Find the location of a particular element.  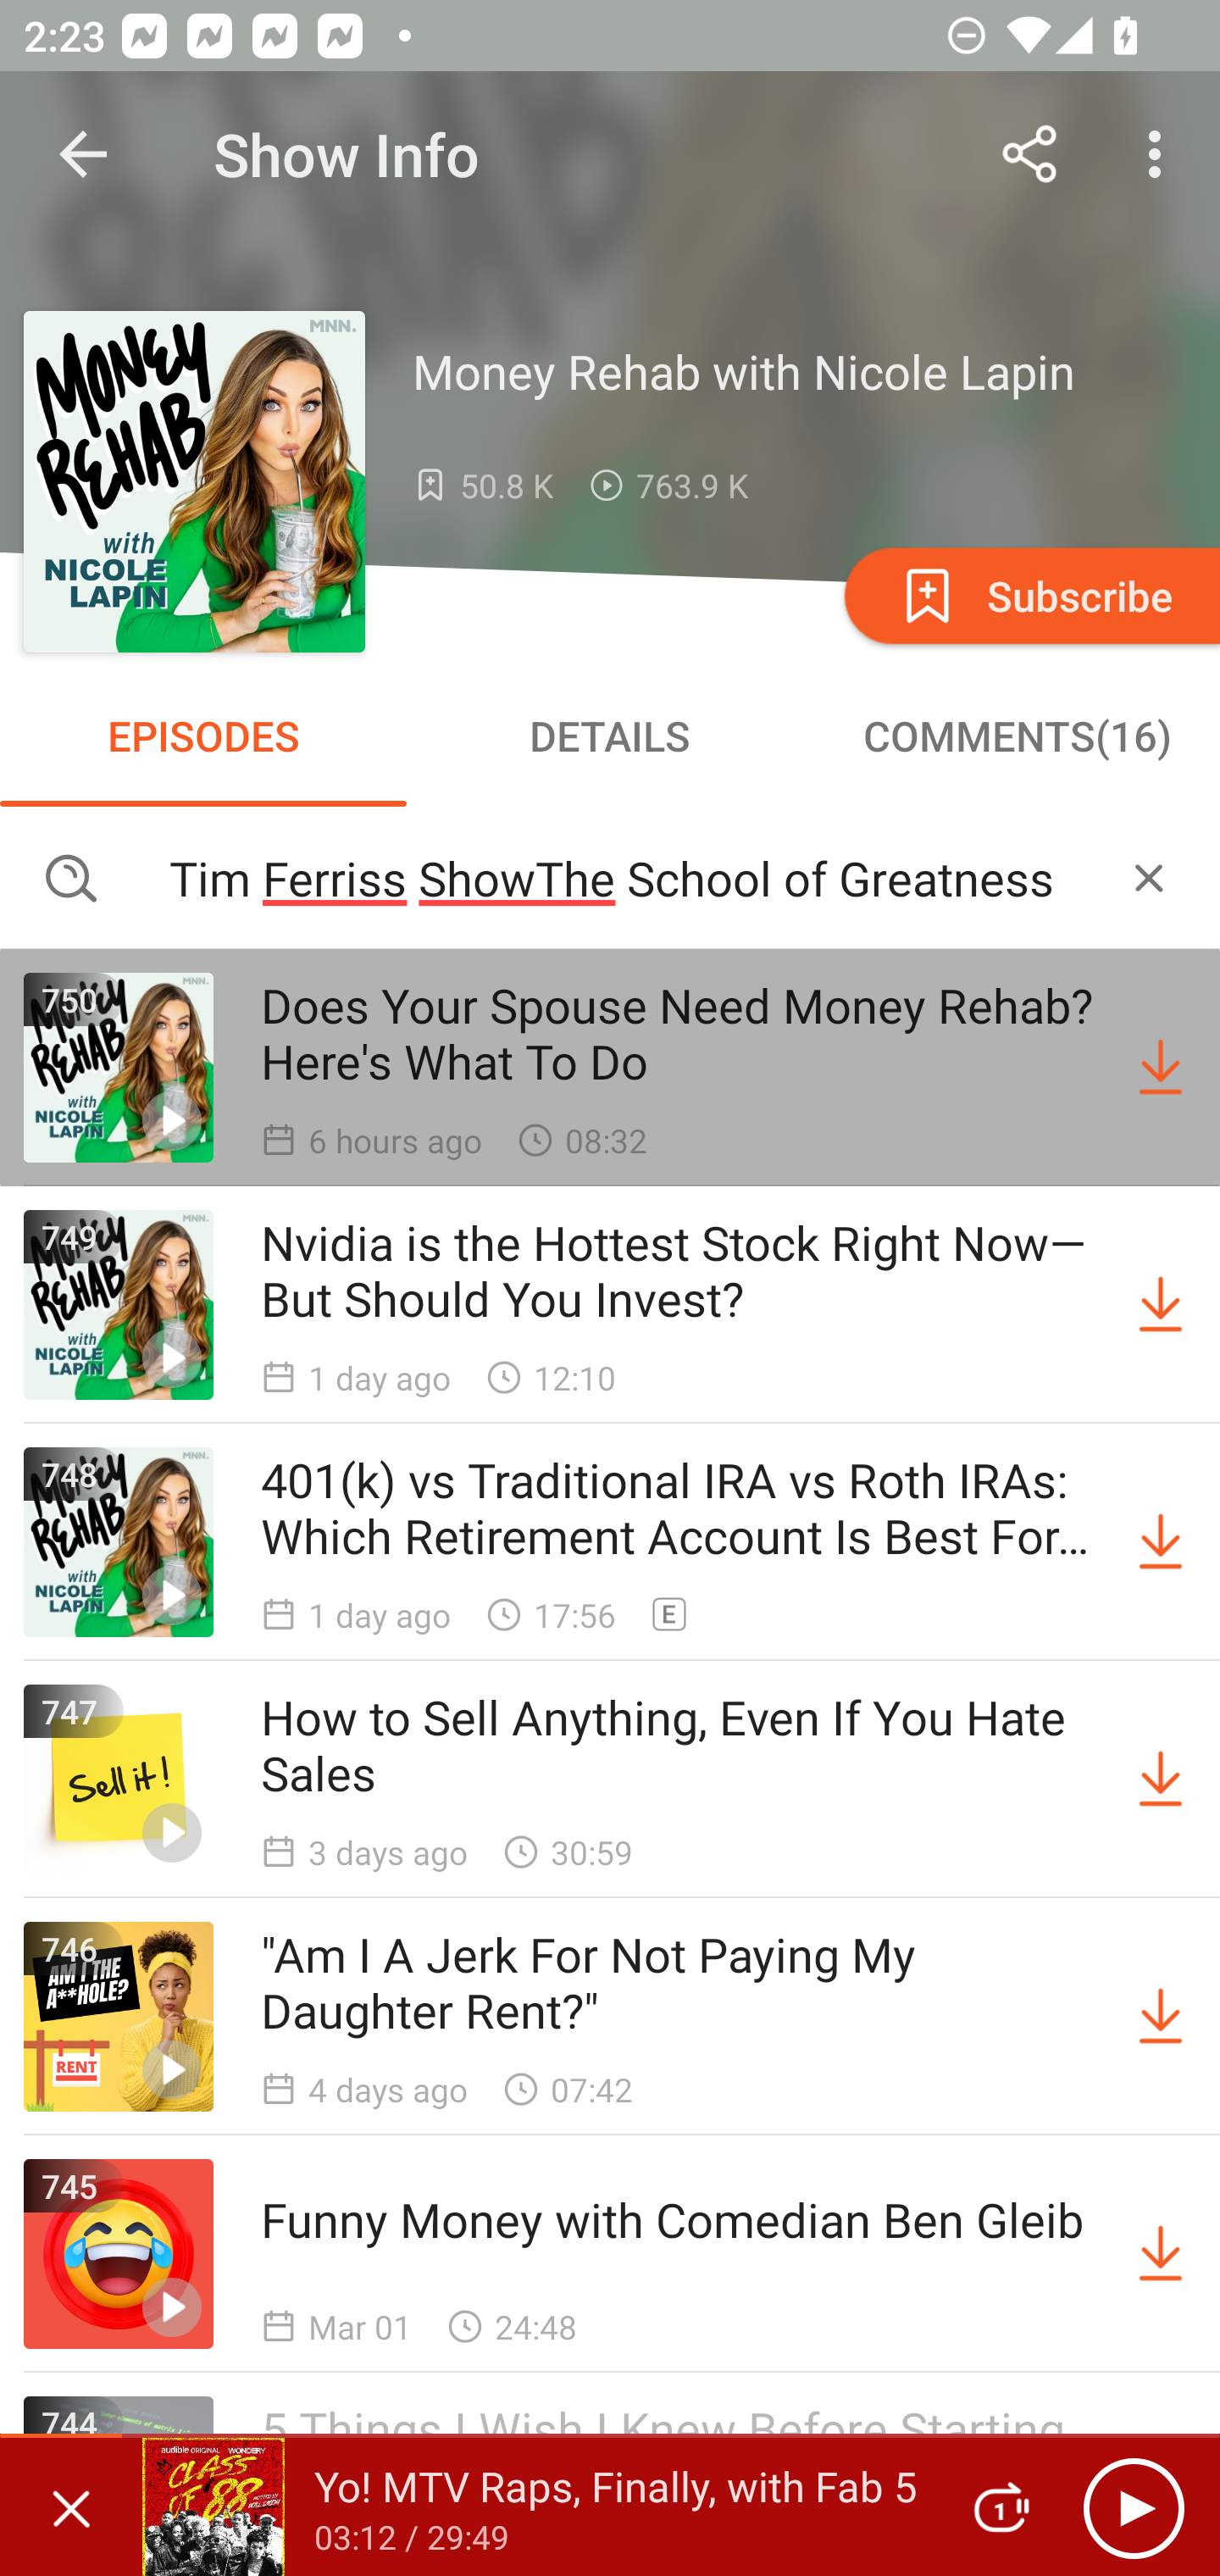

The Tim Ferriss ShowThe School of Greatness Search is located at coordinates (610, 876).